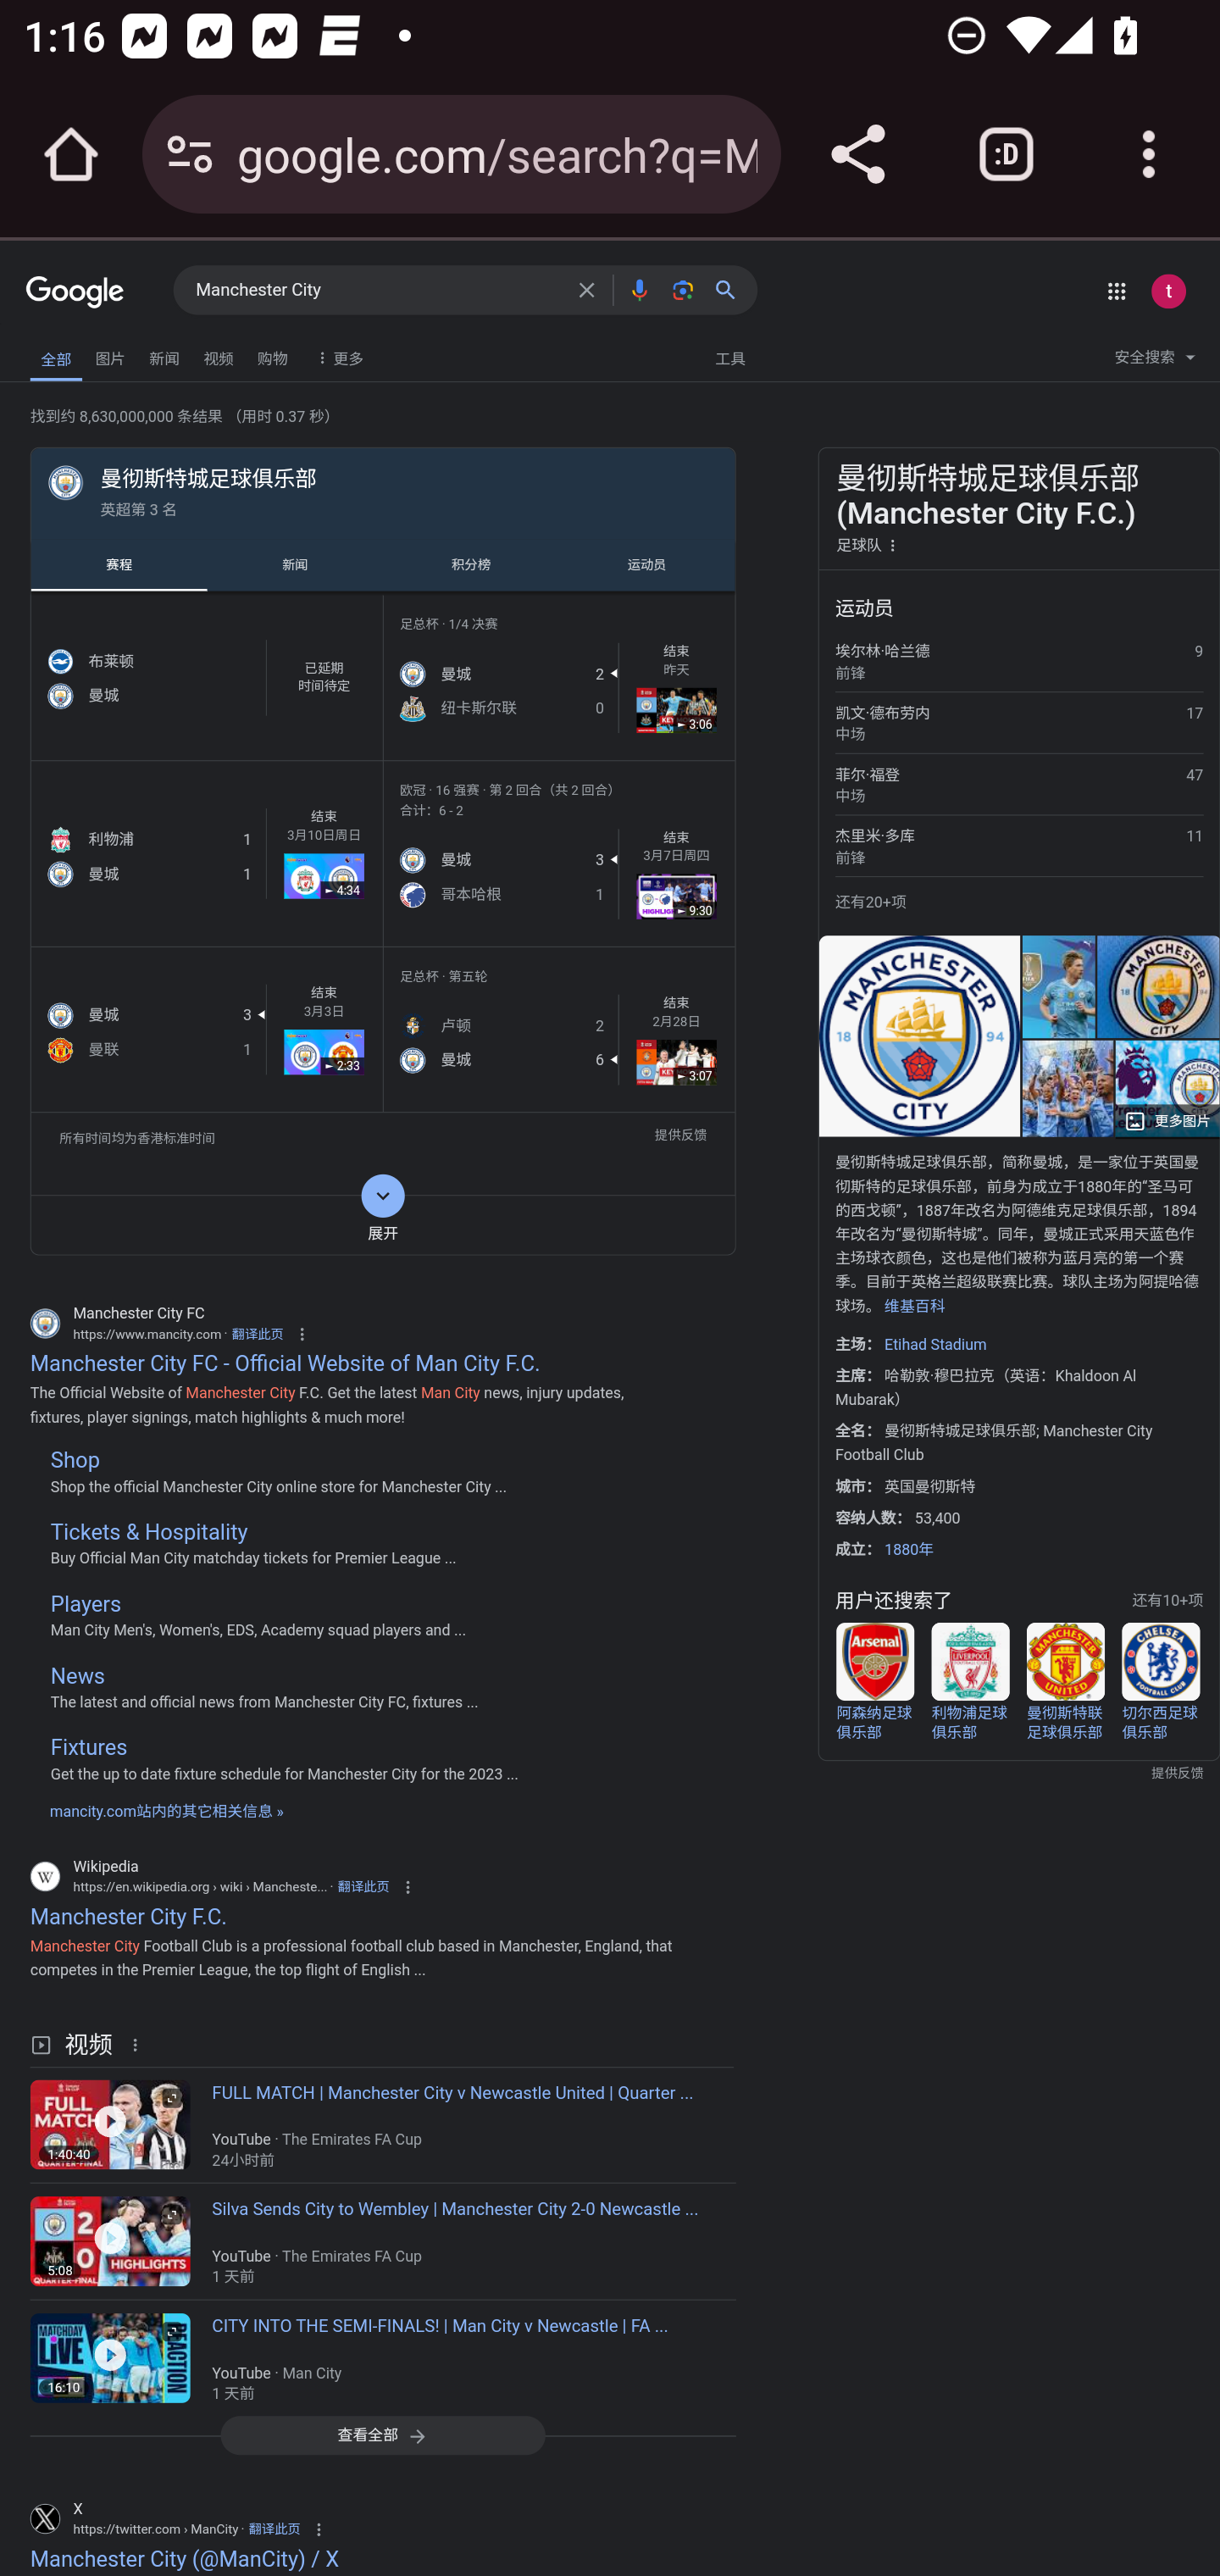 The image size is (1220, 2576). What do you see at coordinates (471, 564) in the screenshot?
I see `积分榜` at bounding box center [471, 564].